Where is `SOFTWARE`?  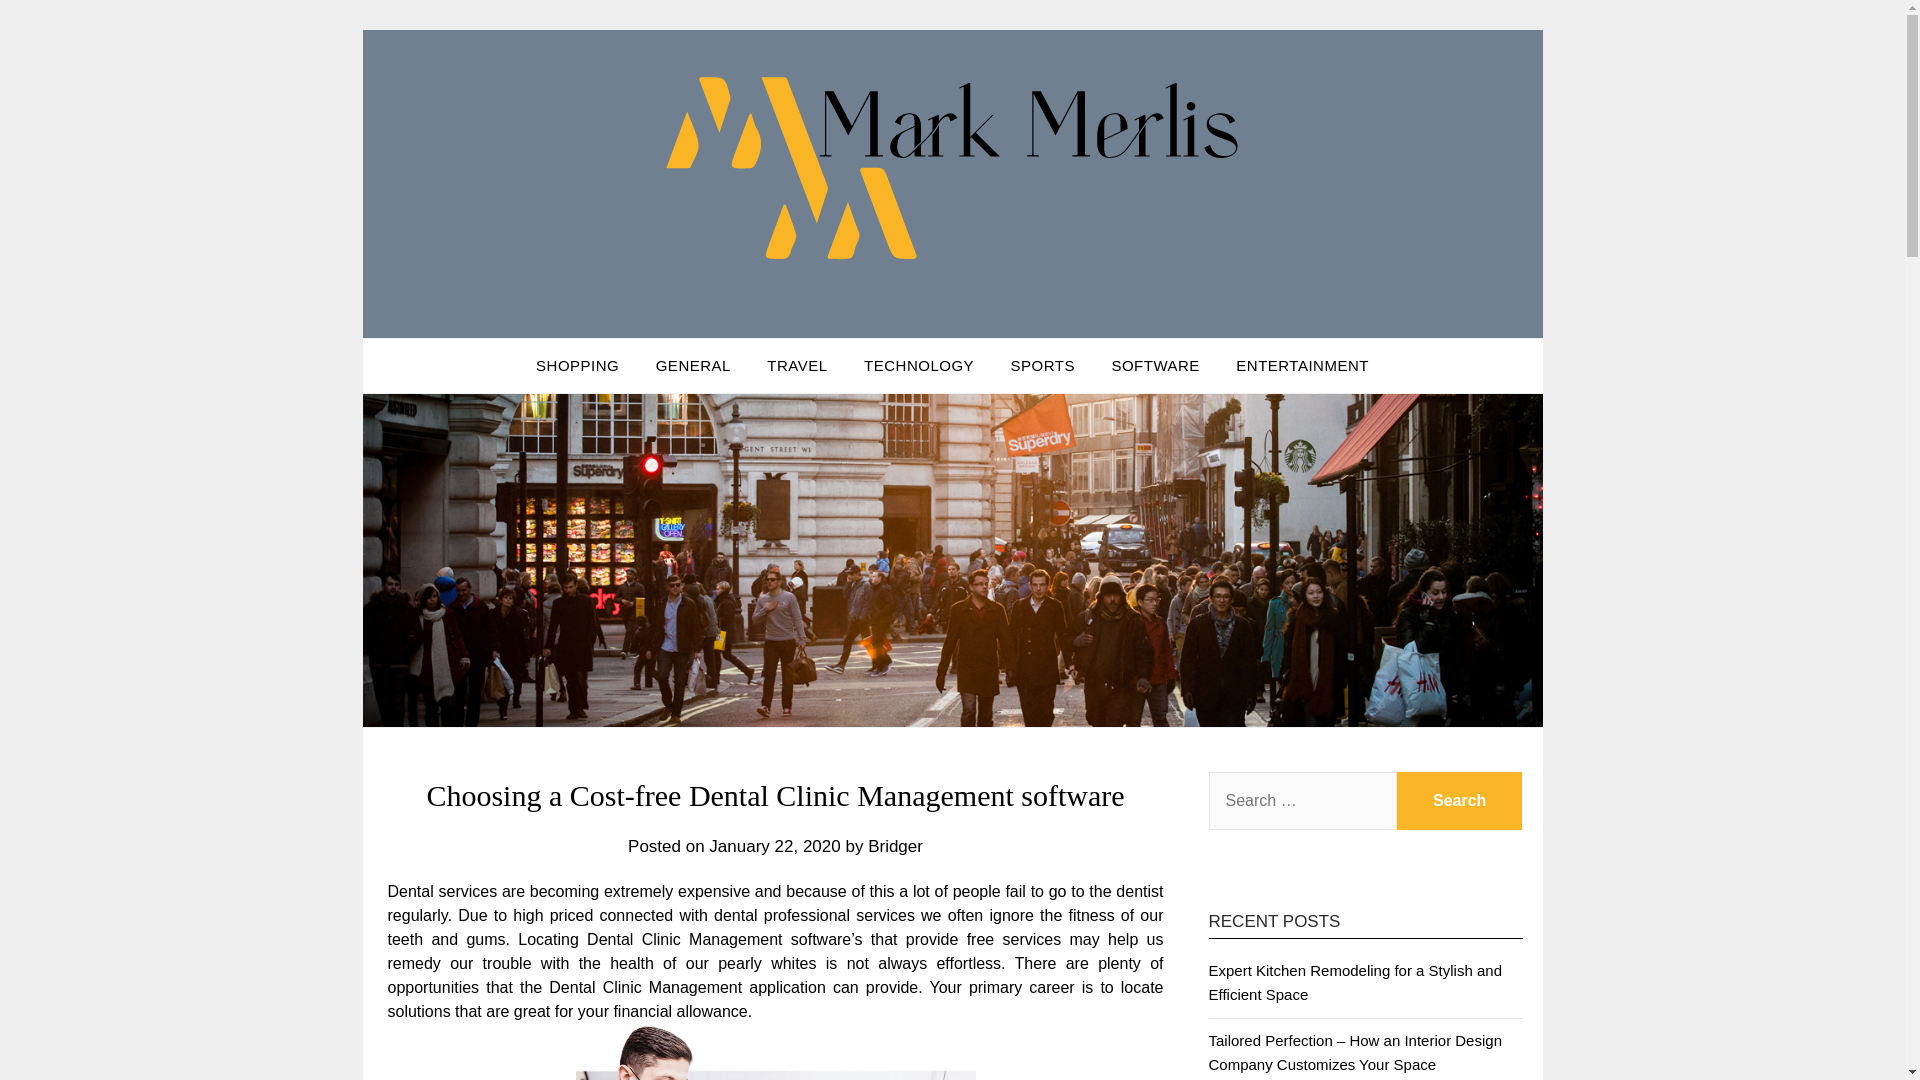
SOFTWARE is located at coordinates (1154, 366).